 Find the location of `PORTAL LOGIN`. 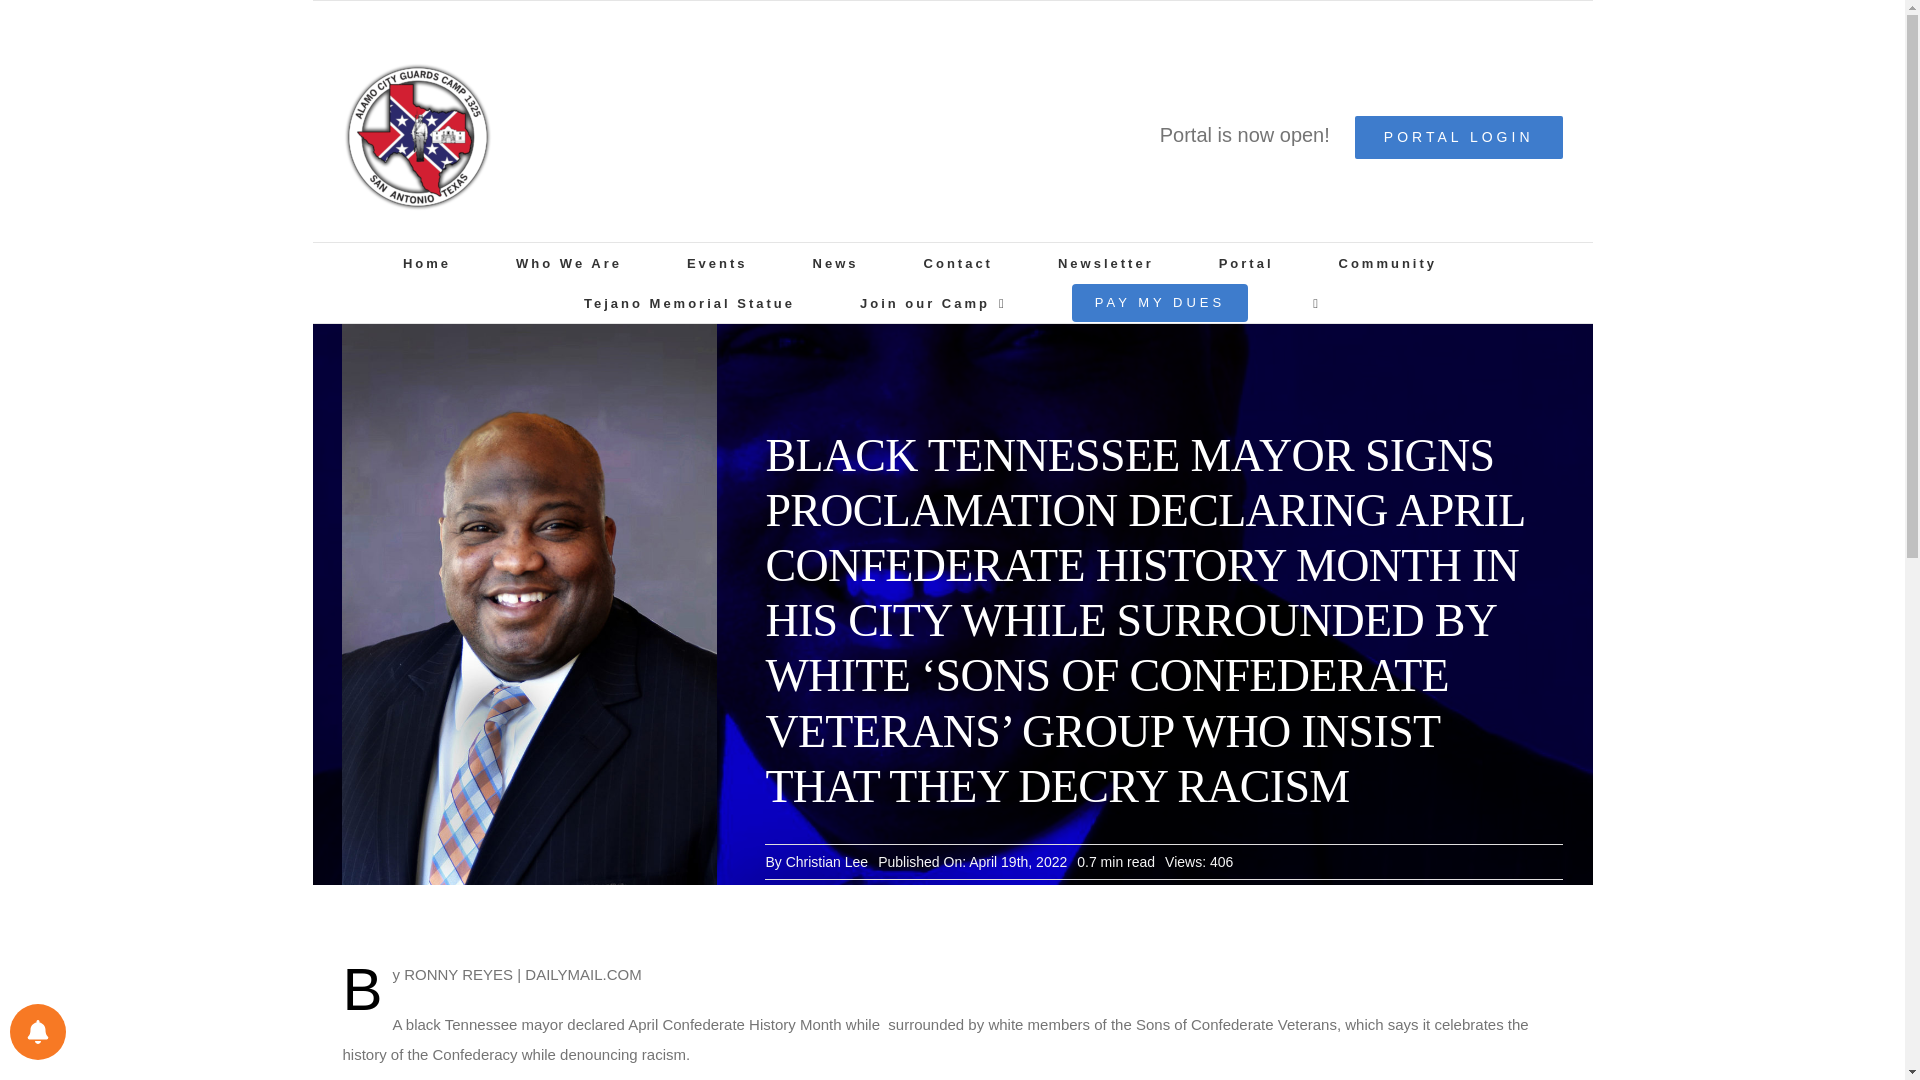

PORTAL LOGIN is located at coordinates (1458, 136).